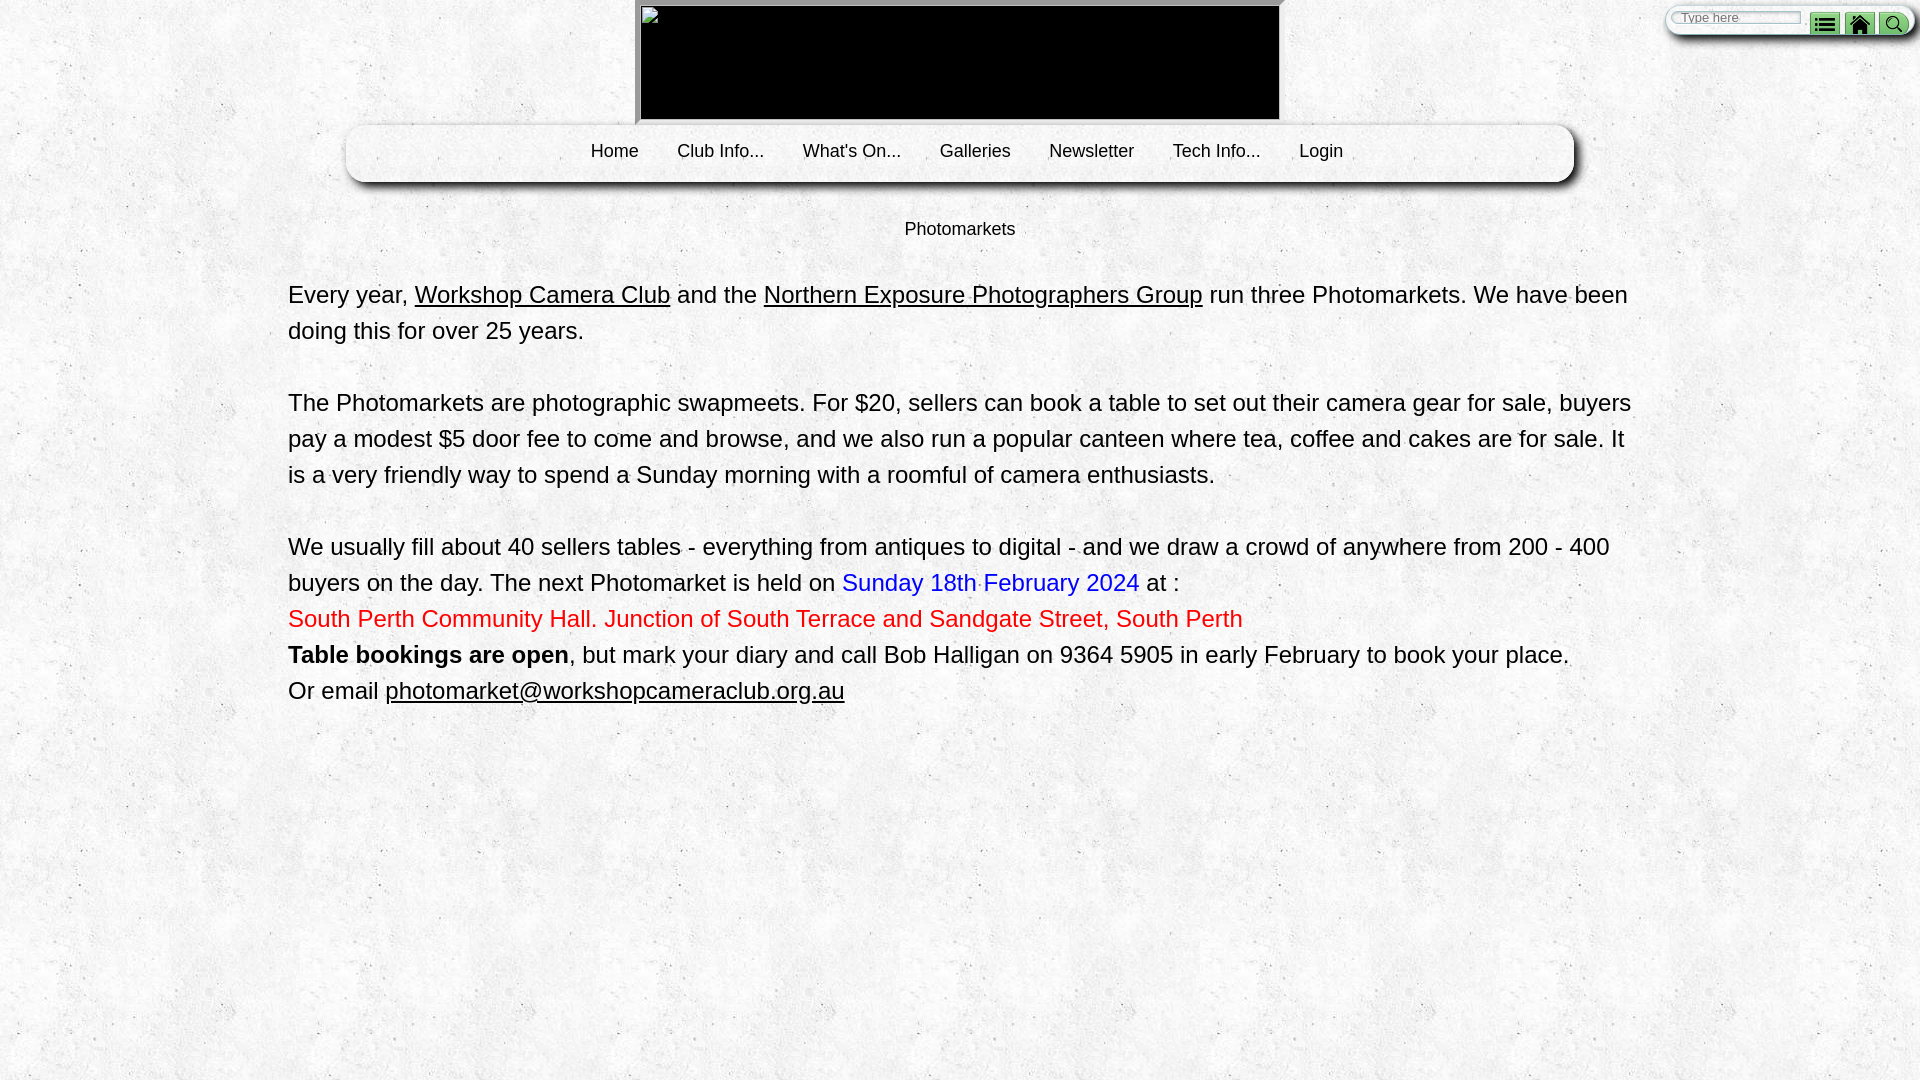  Describe the element at coordinates (614, 690) in the screenshot. I see `photomarket@workshopcameraclub.org.au` at that location.